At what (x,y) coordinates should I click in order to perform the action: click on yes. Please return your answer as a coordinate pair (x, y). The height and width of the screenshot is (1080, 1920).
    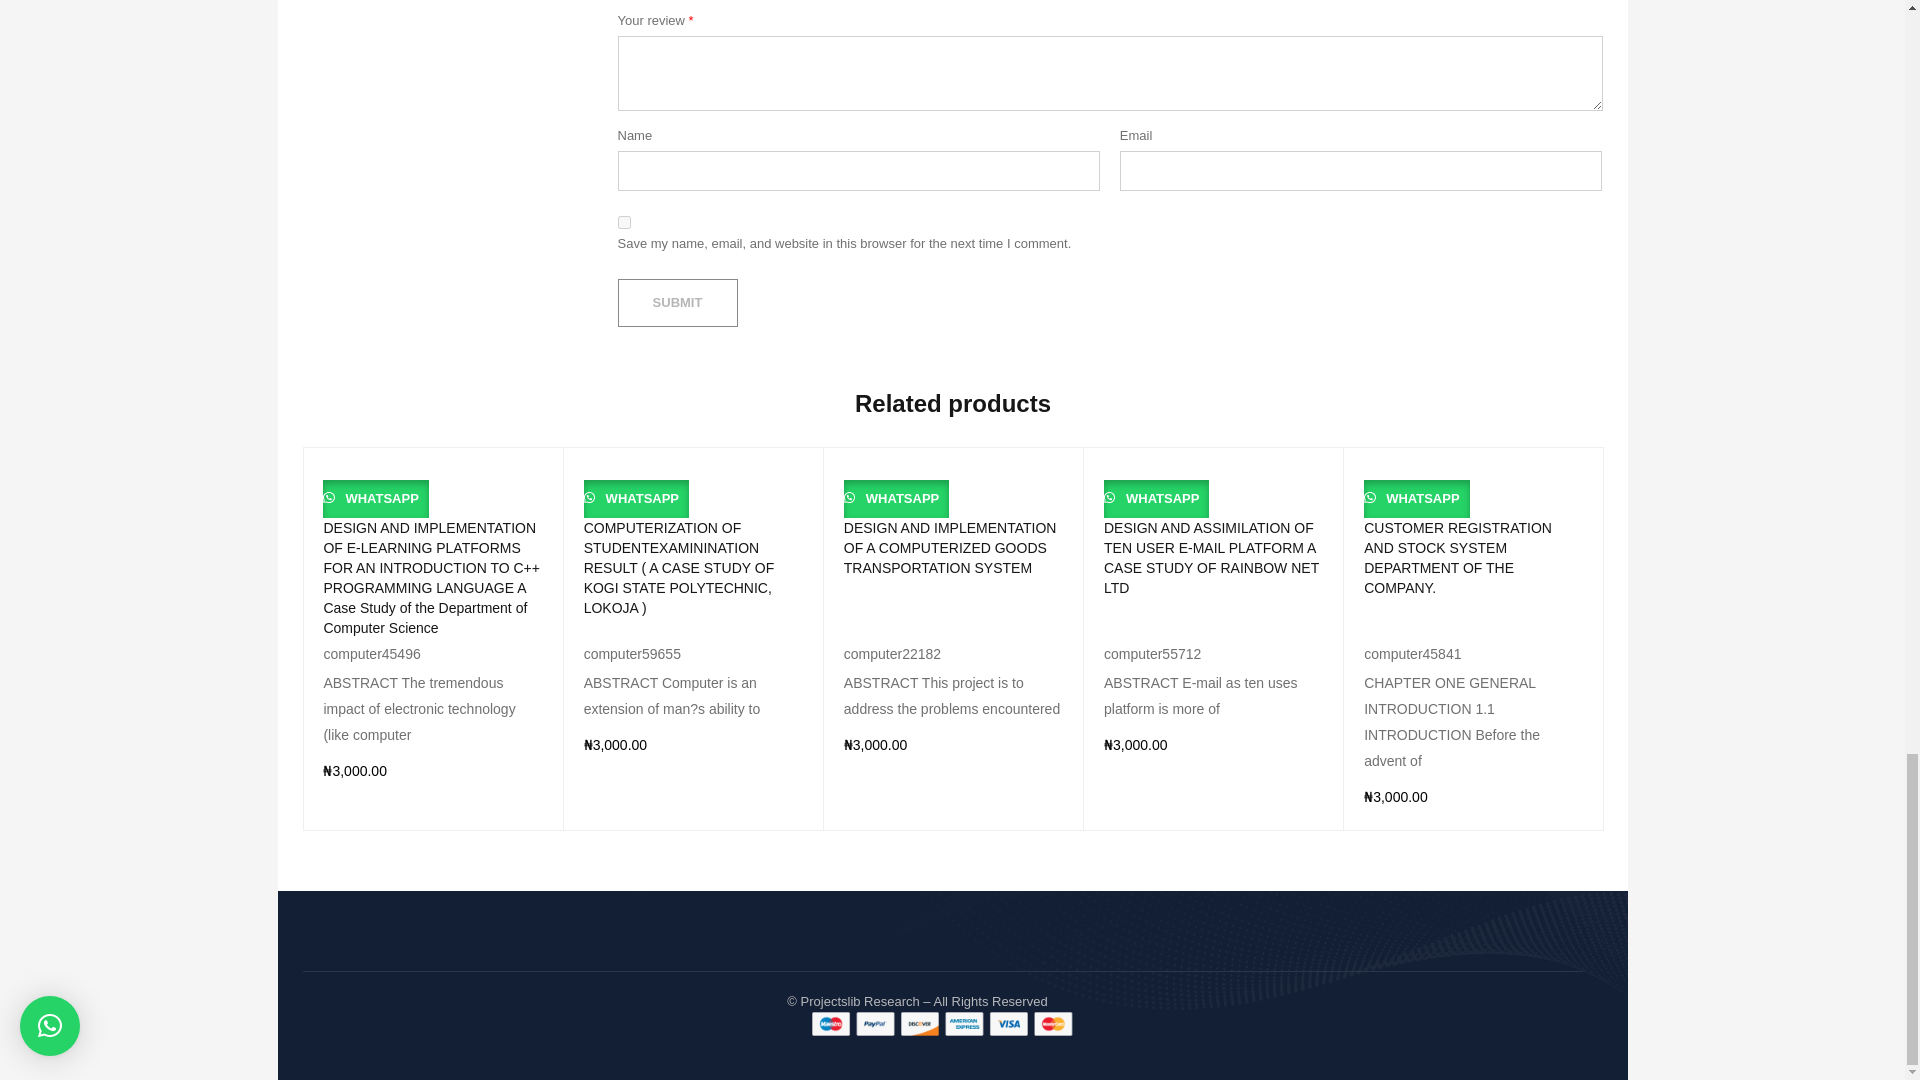
    Looking at the image, I should click on (624, 222).